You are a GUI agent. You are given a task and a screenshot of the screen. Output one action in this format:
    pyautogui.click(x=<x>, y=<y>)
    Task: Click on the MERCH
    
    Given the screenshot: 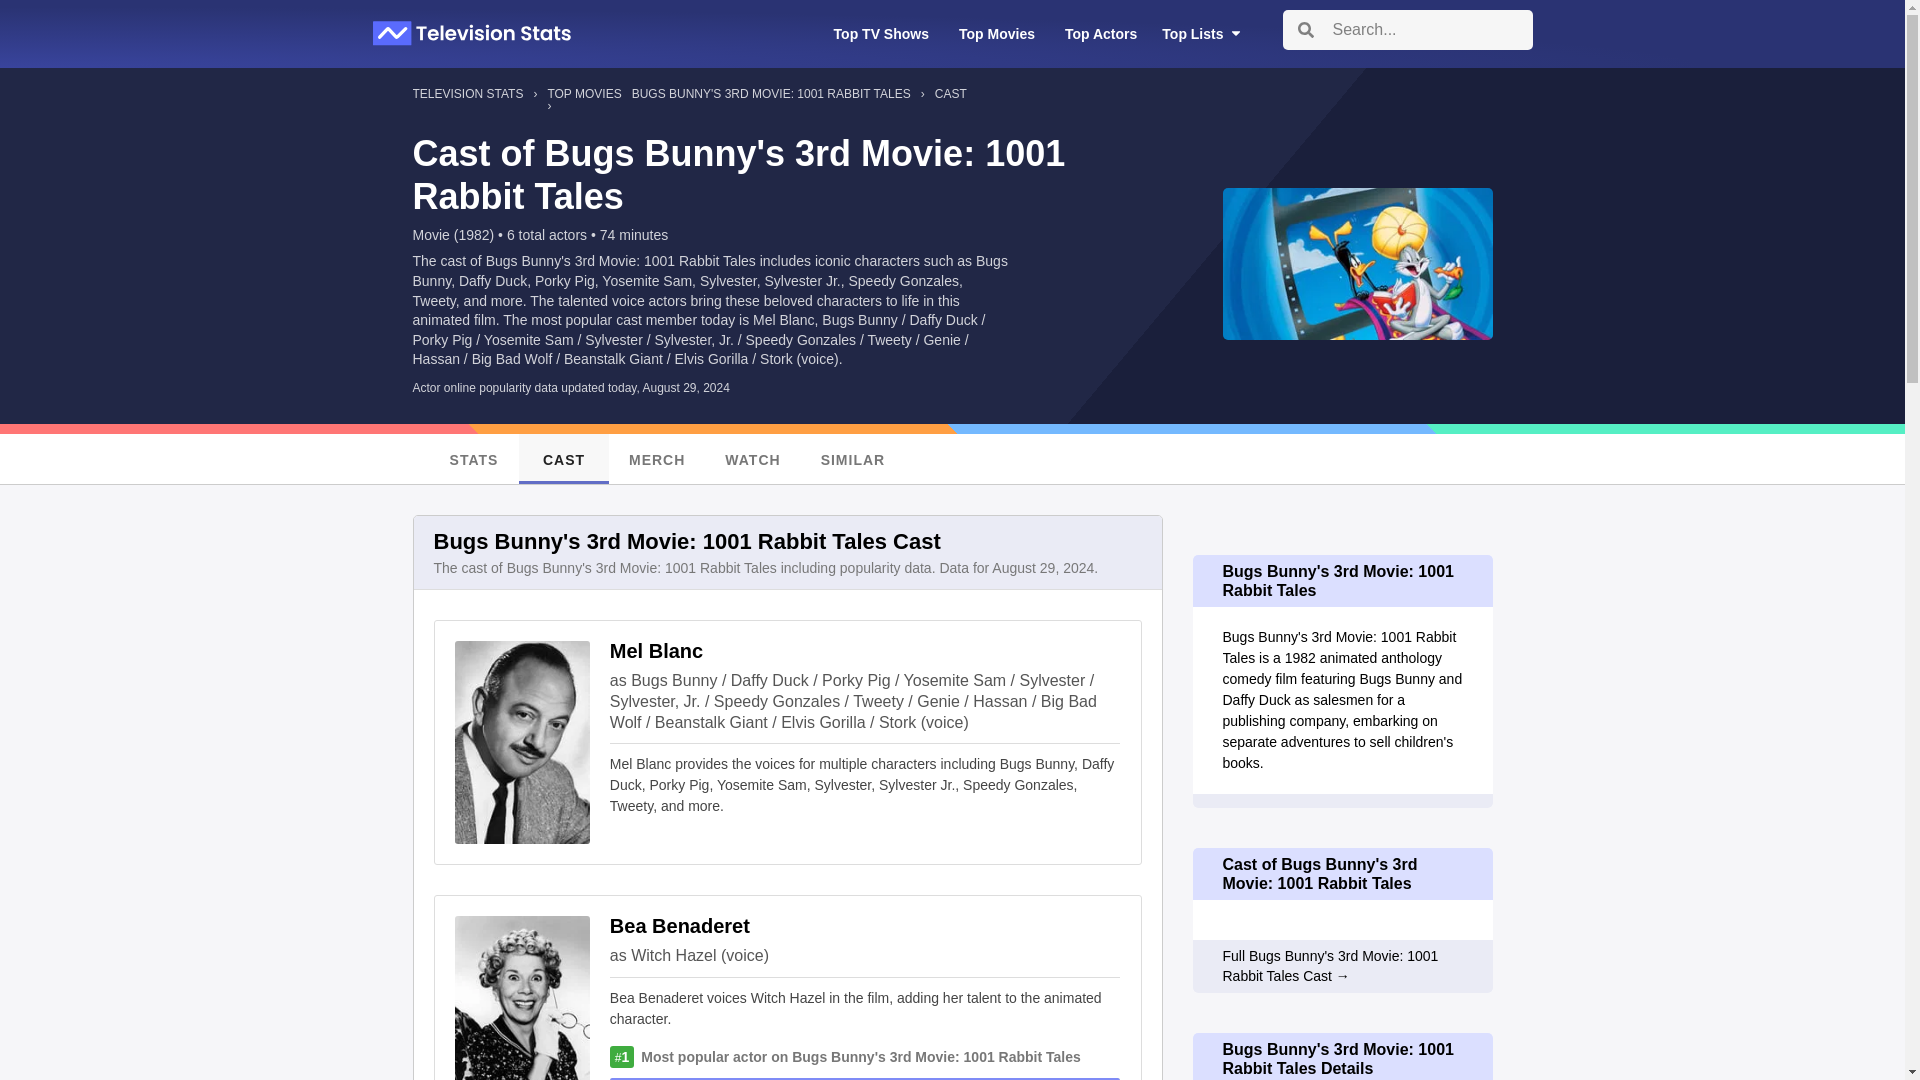 What is the action you would take?
    pyautogui.click(x=656, y=458)
    